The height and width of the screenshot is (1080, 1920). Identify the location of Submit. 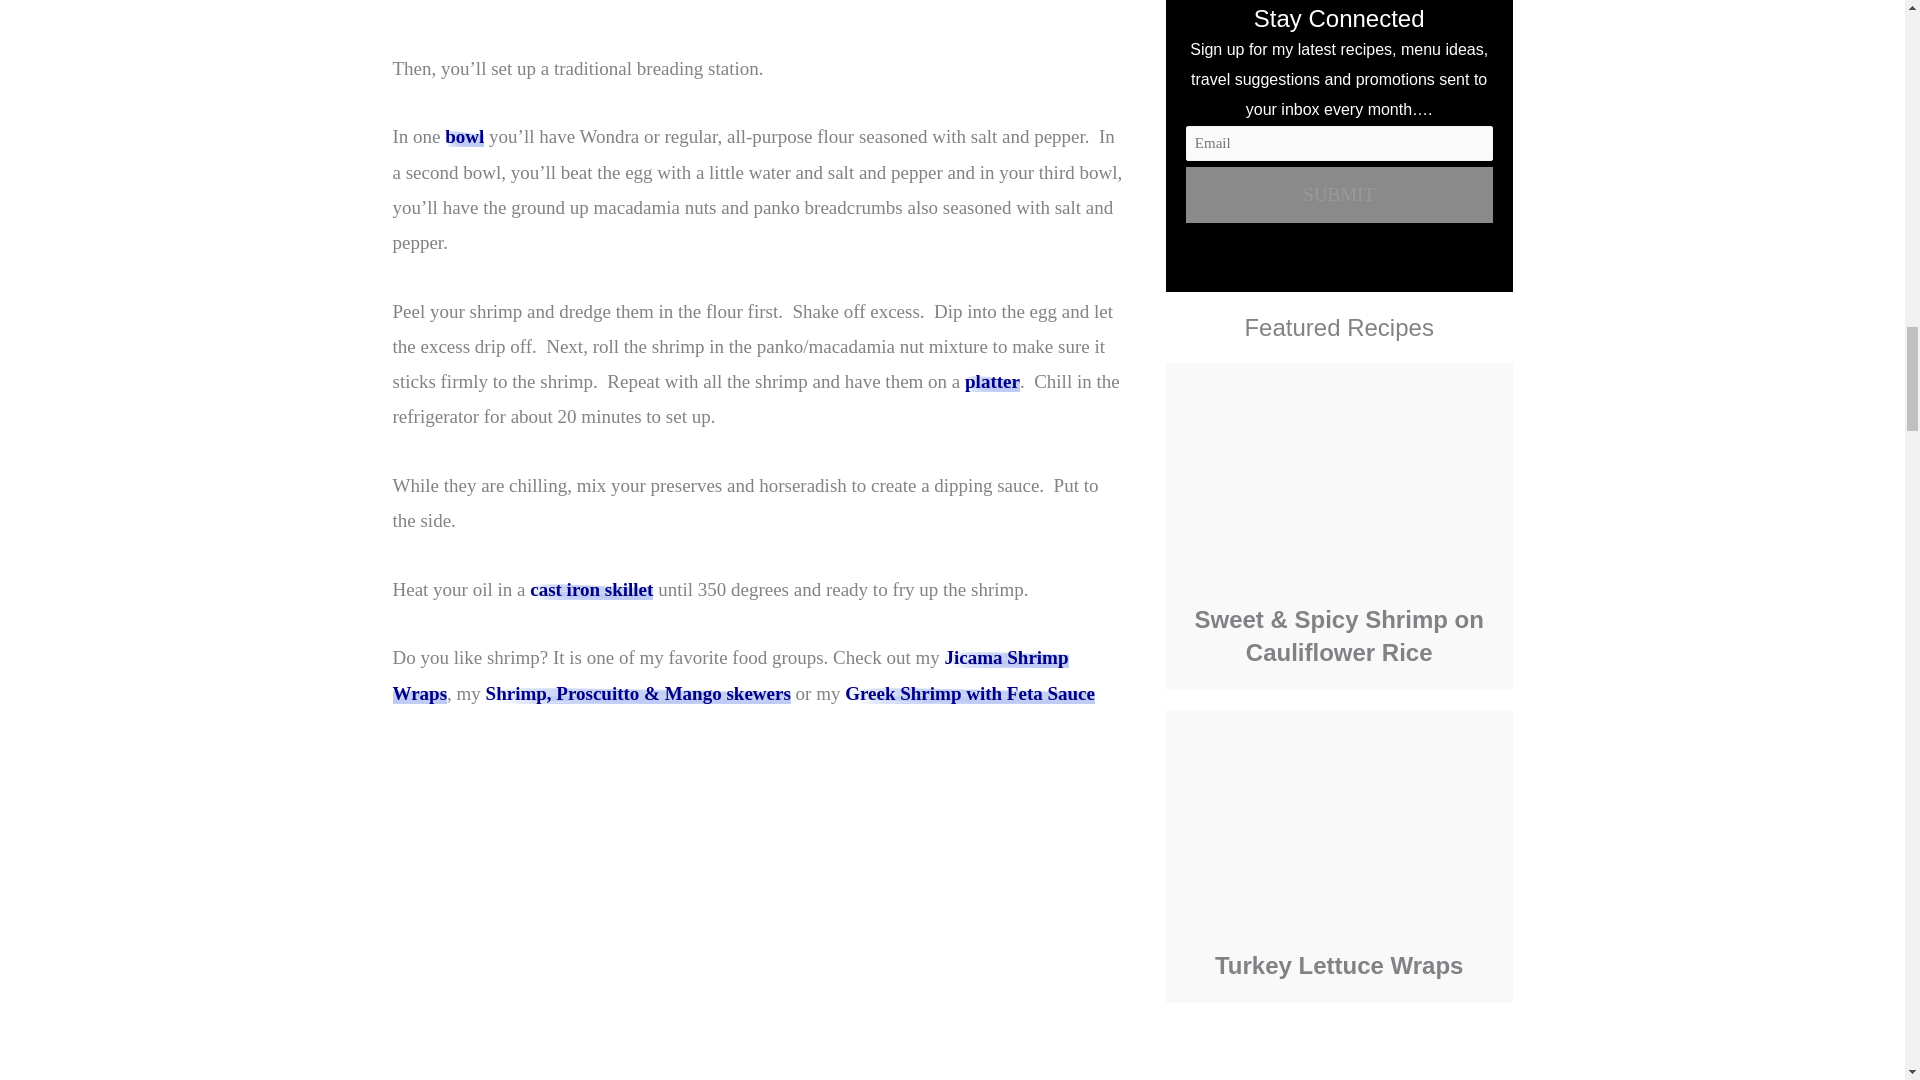
(1340, 194).